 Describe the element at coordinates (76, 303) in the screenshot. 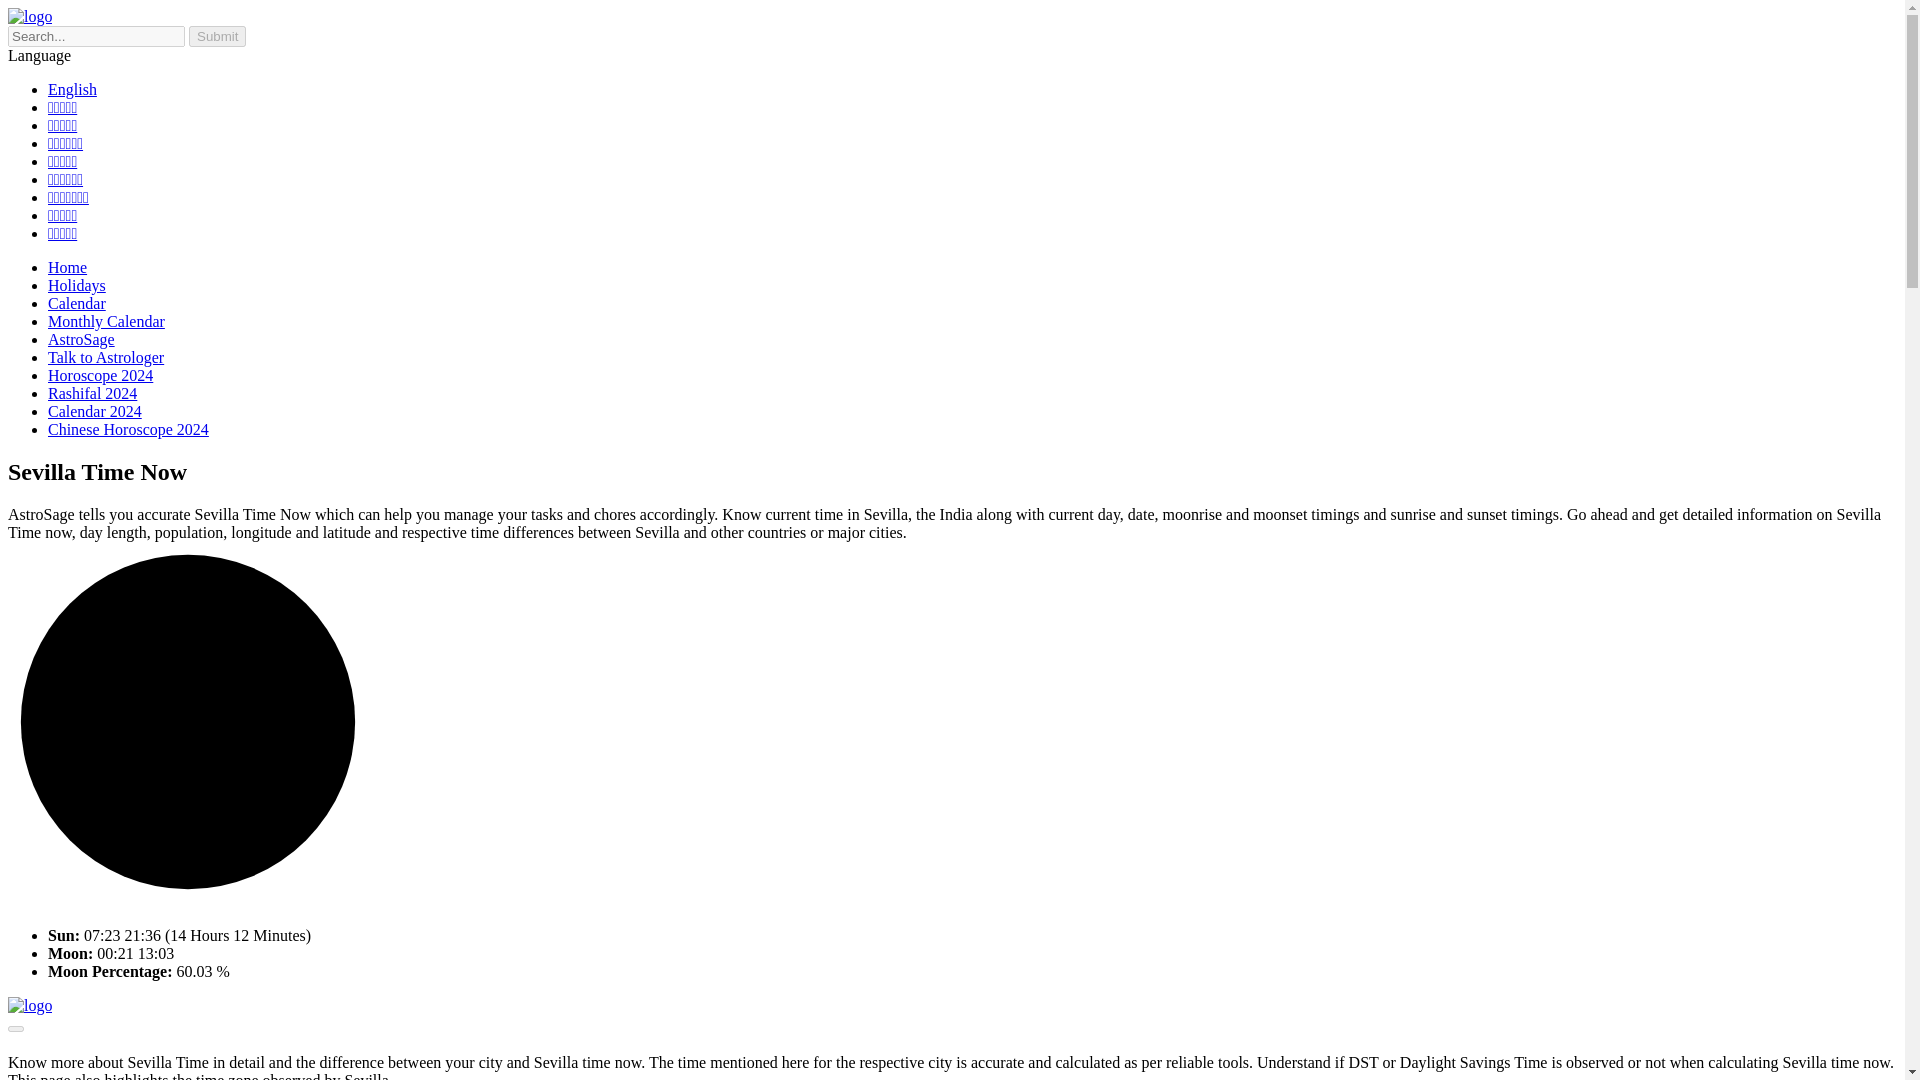

I see `Bengali` at that location.